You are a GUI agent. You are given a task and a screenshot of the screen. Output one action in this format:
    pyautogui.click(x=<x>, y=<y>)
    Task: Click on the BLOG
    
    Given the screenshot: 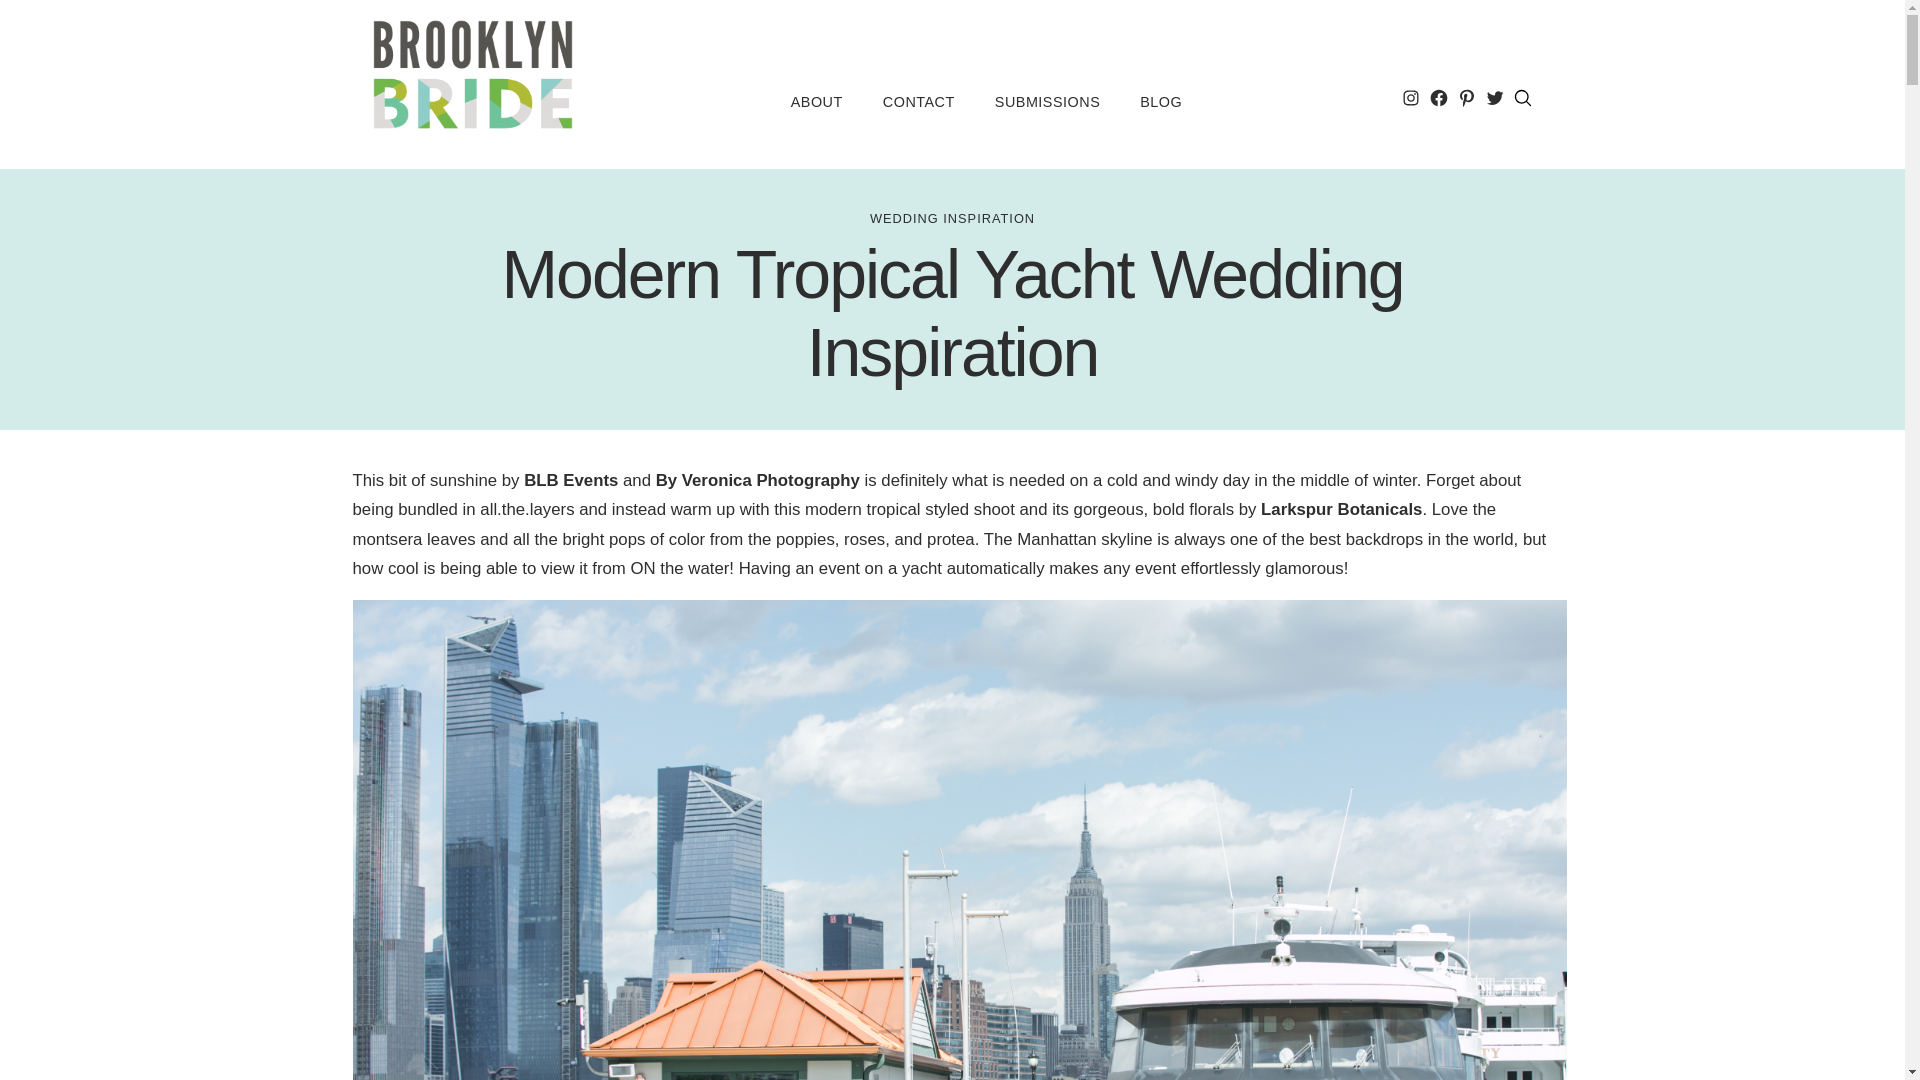 What is the action you would take?
    pyautogui.click(x=1161, y=102)
    